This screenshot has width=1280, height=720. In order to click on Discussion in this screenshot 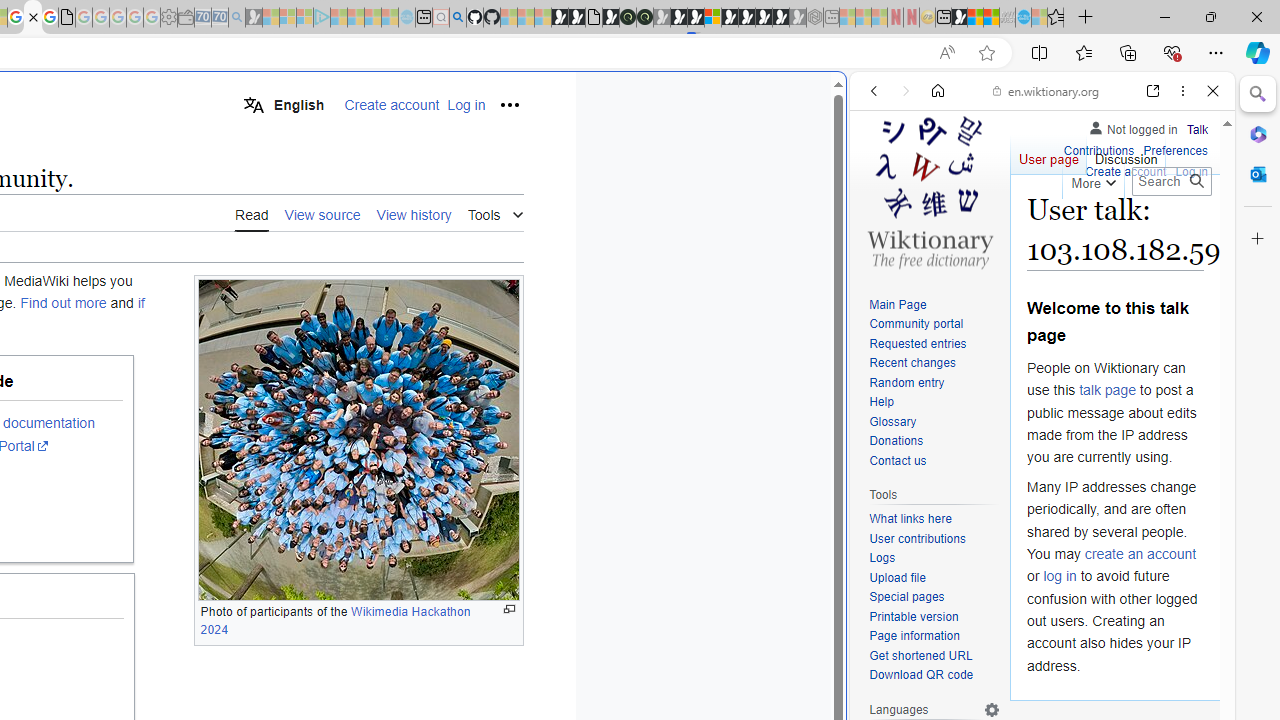, I will do `click(1126, 154)`.